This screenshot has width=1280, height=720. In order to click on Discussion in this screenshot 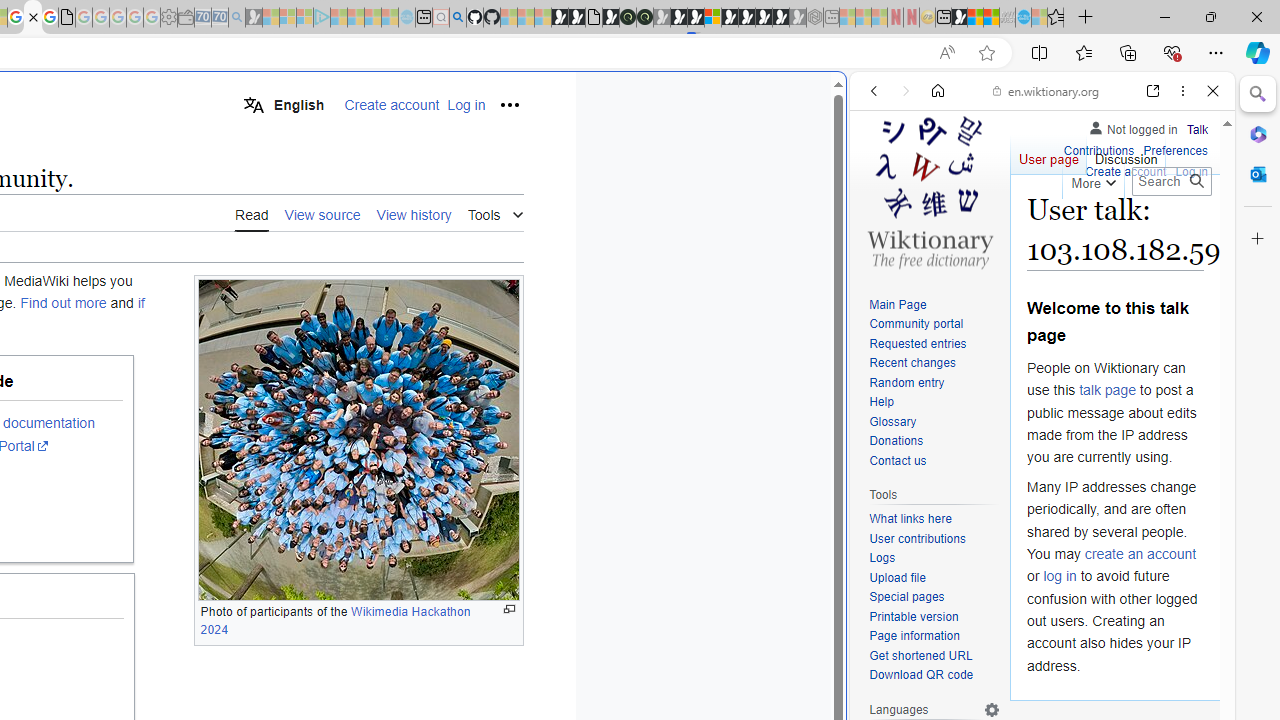, I will do `click(1126, 154)`.